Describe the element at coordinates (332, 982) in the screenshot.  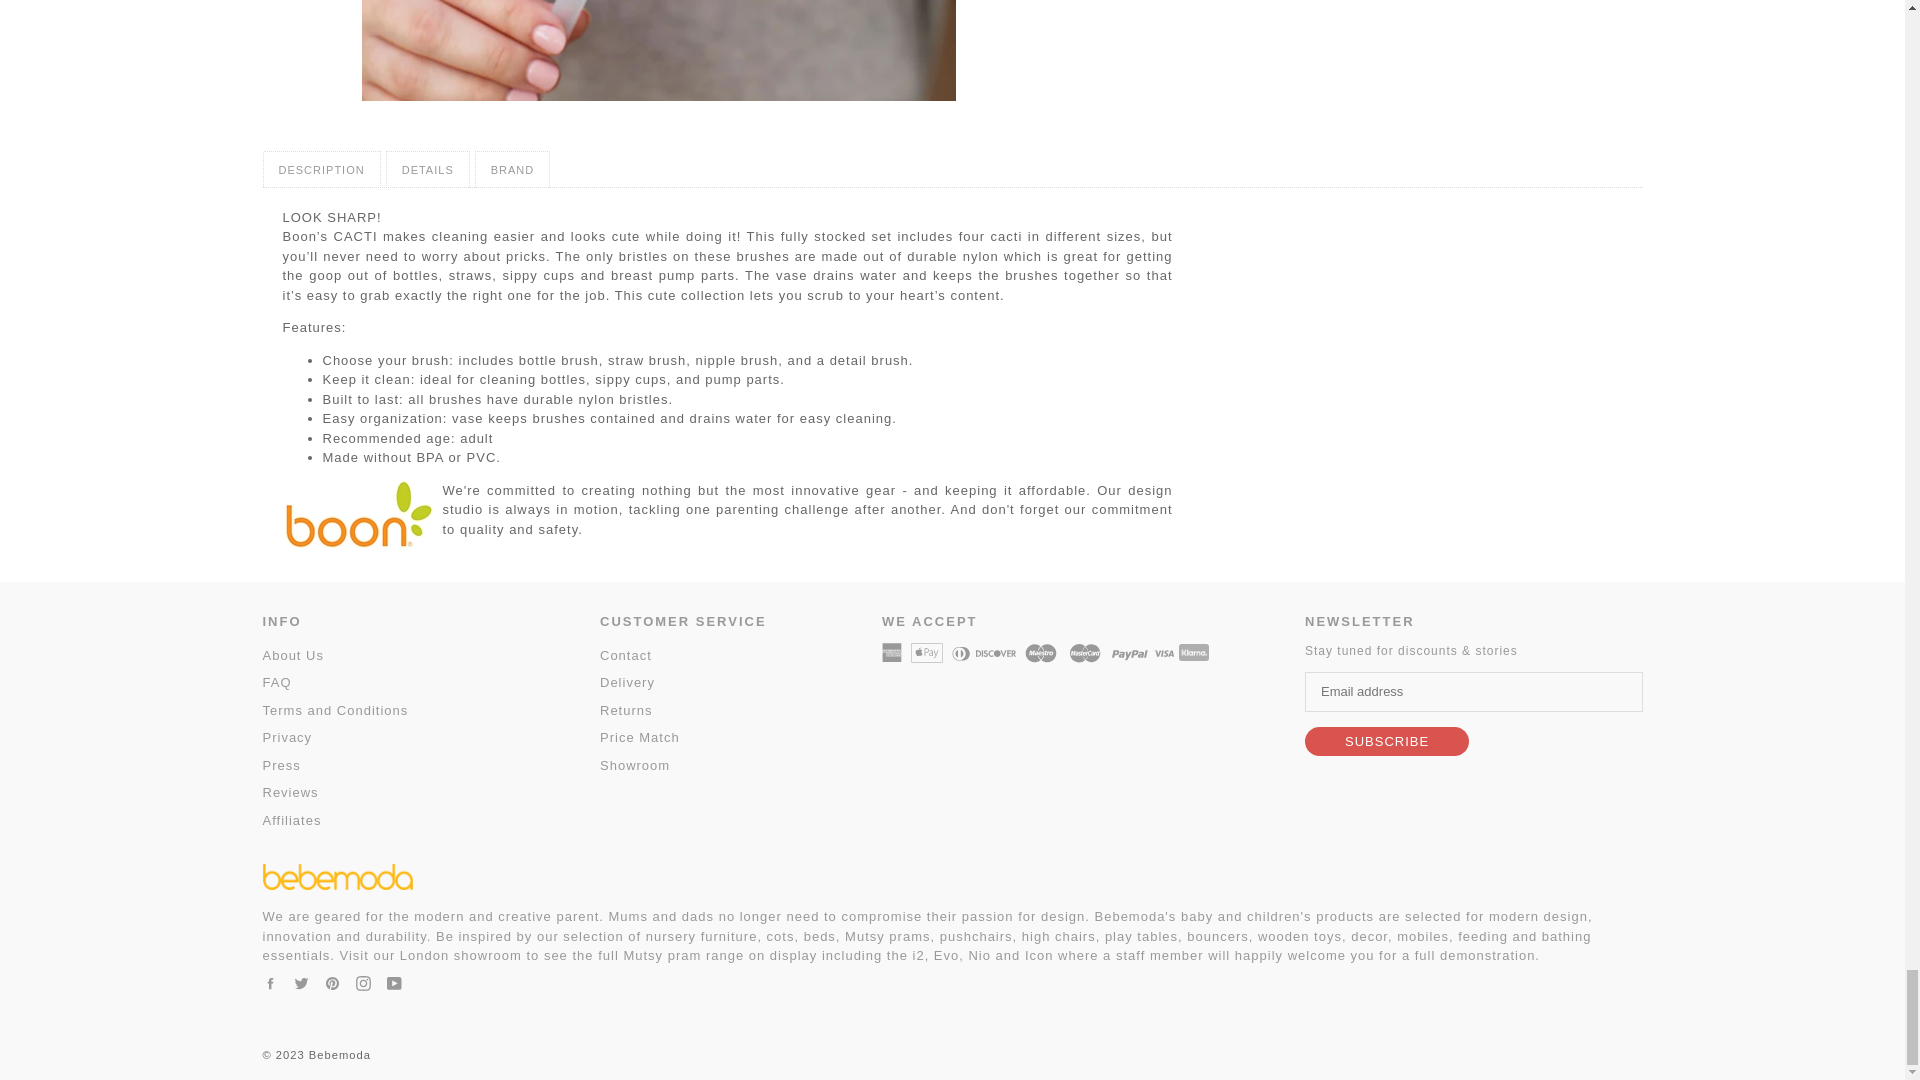
I see `Bebemoda on Pinterest` at that location.